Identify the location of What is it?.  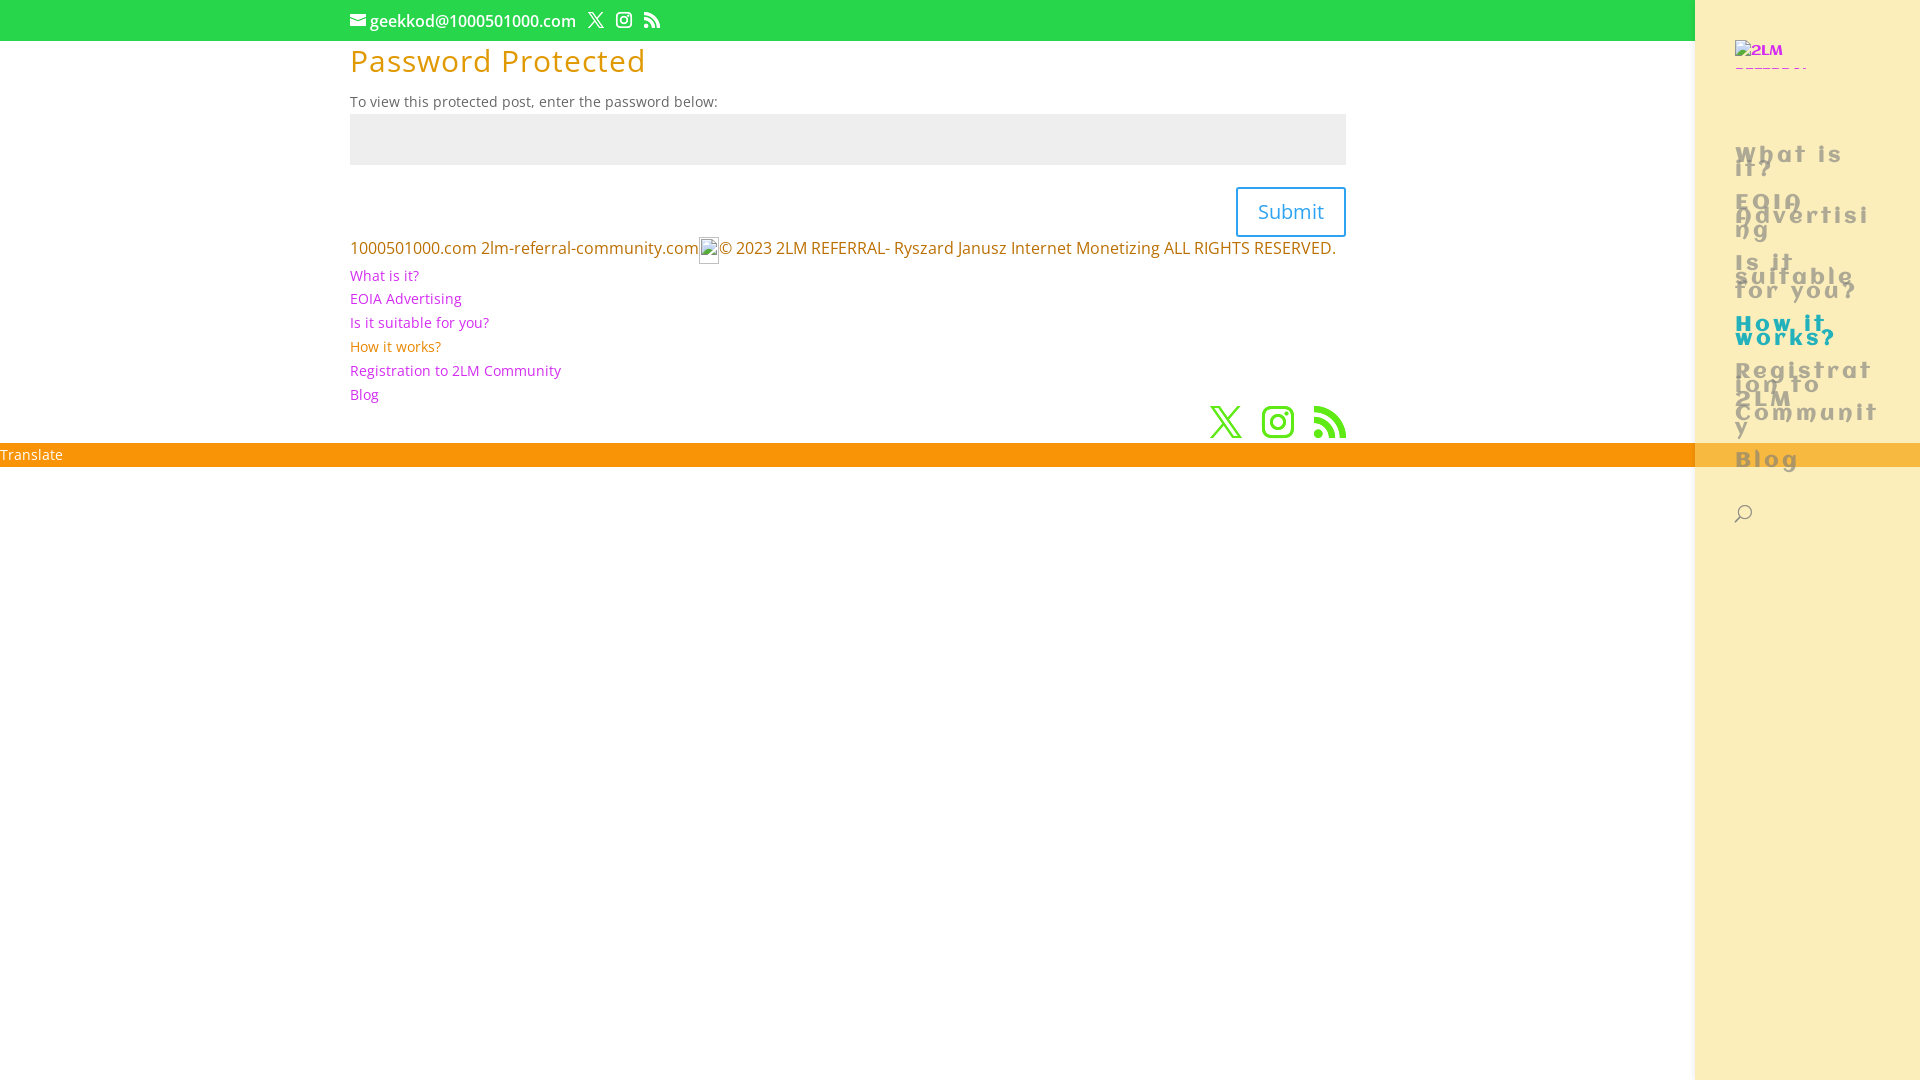
(384, 276).